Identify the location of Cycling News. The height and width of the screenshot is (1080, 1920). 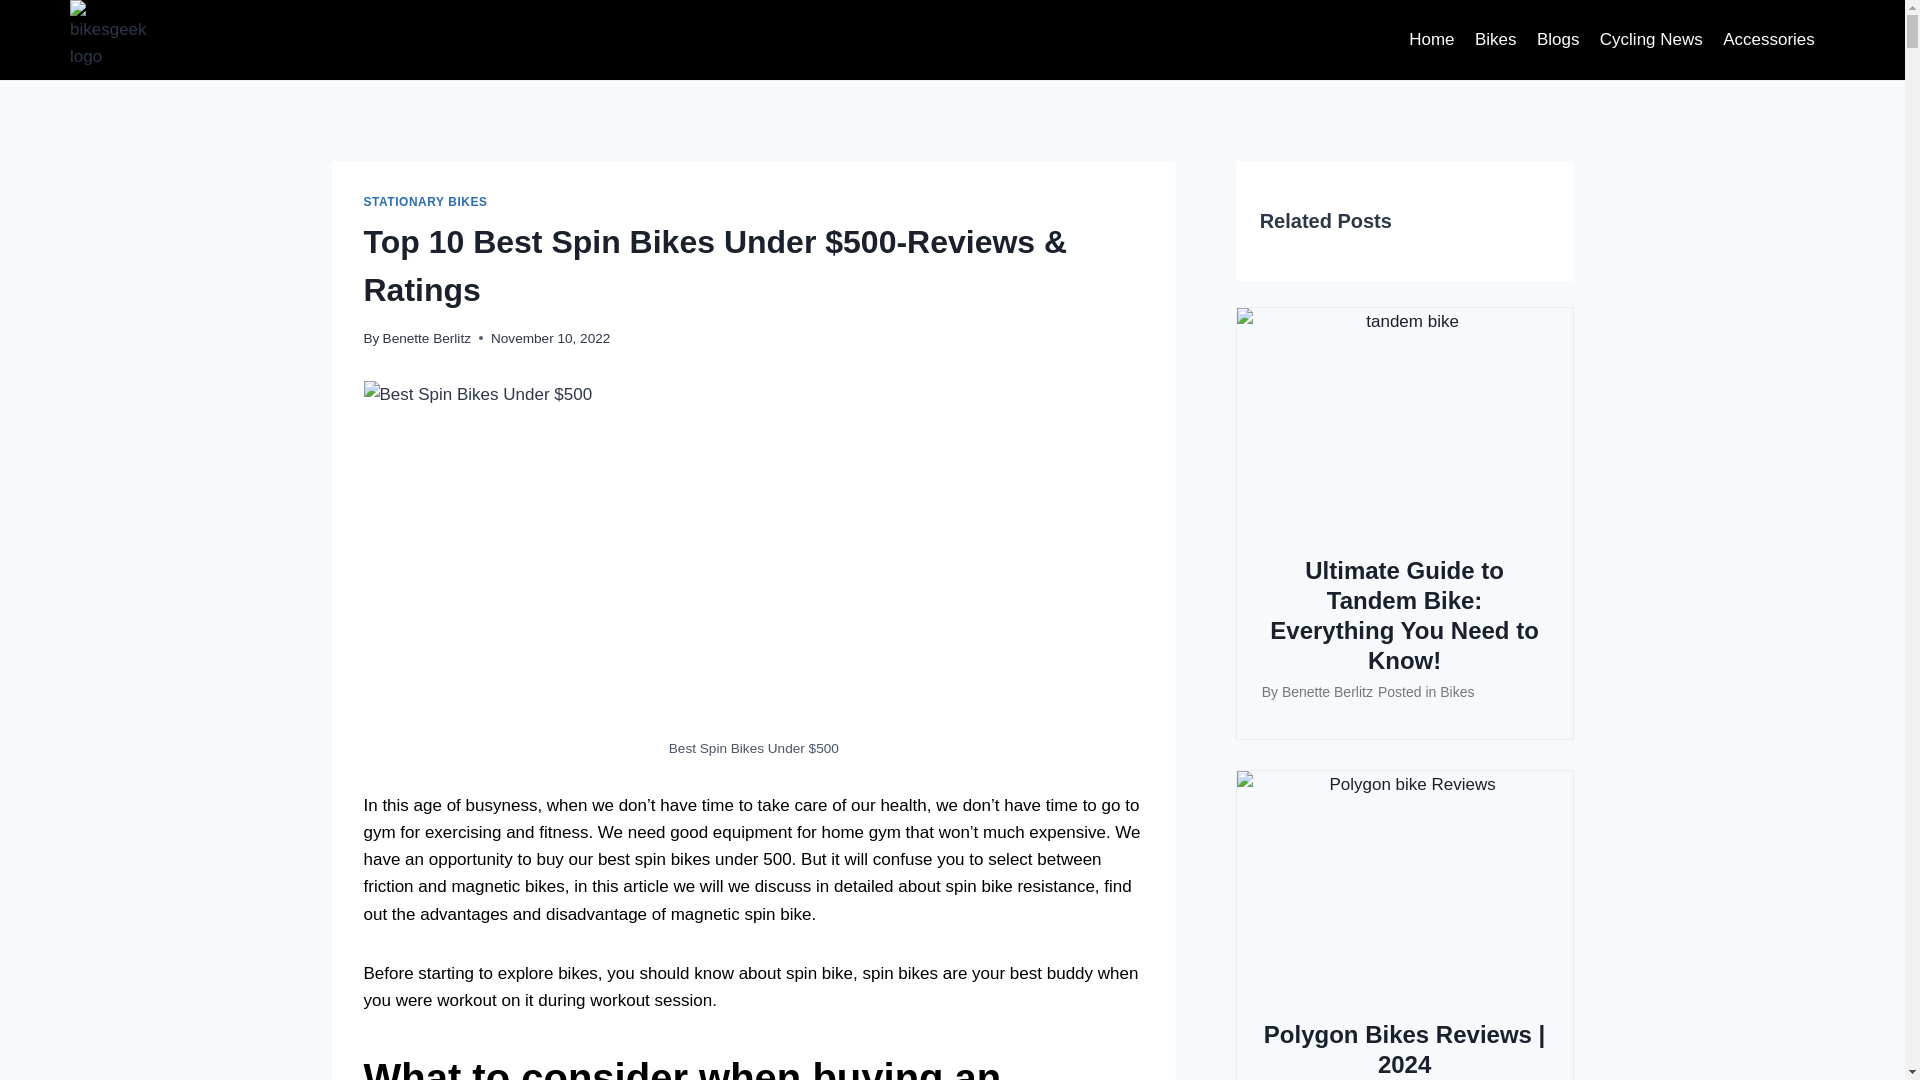
(1650, 40).